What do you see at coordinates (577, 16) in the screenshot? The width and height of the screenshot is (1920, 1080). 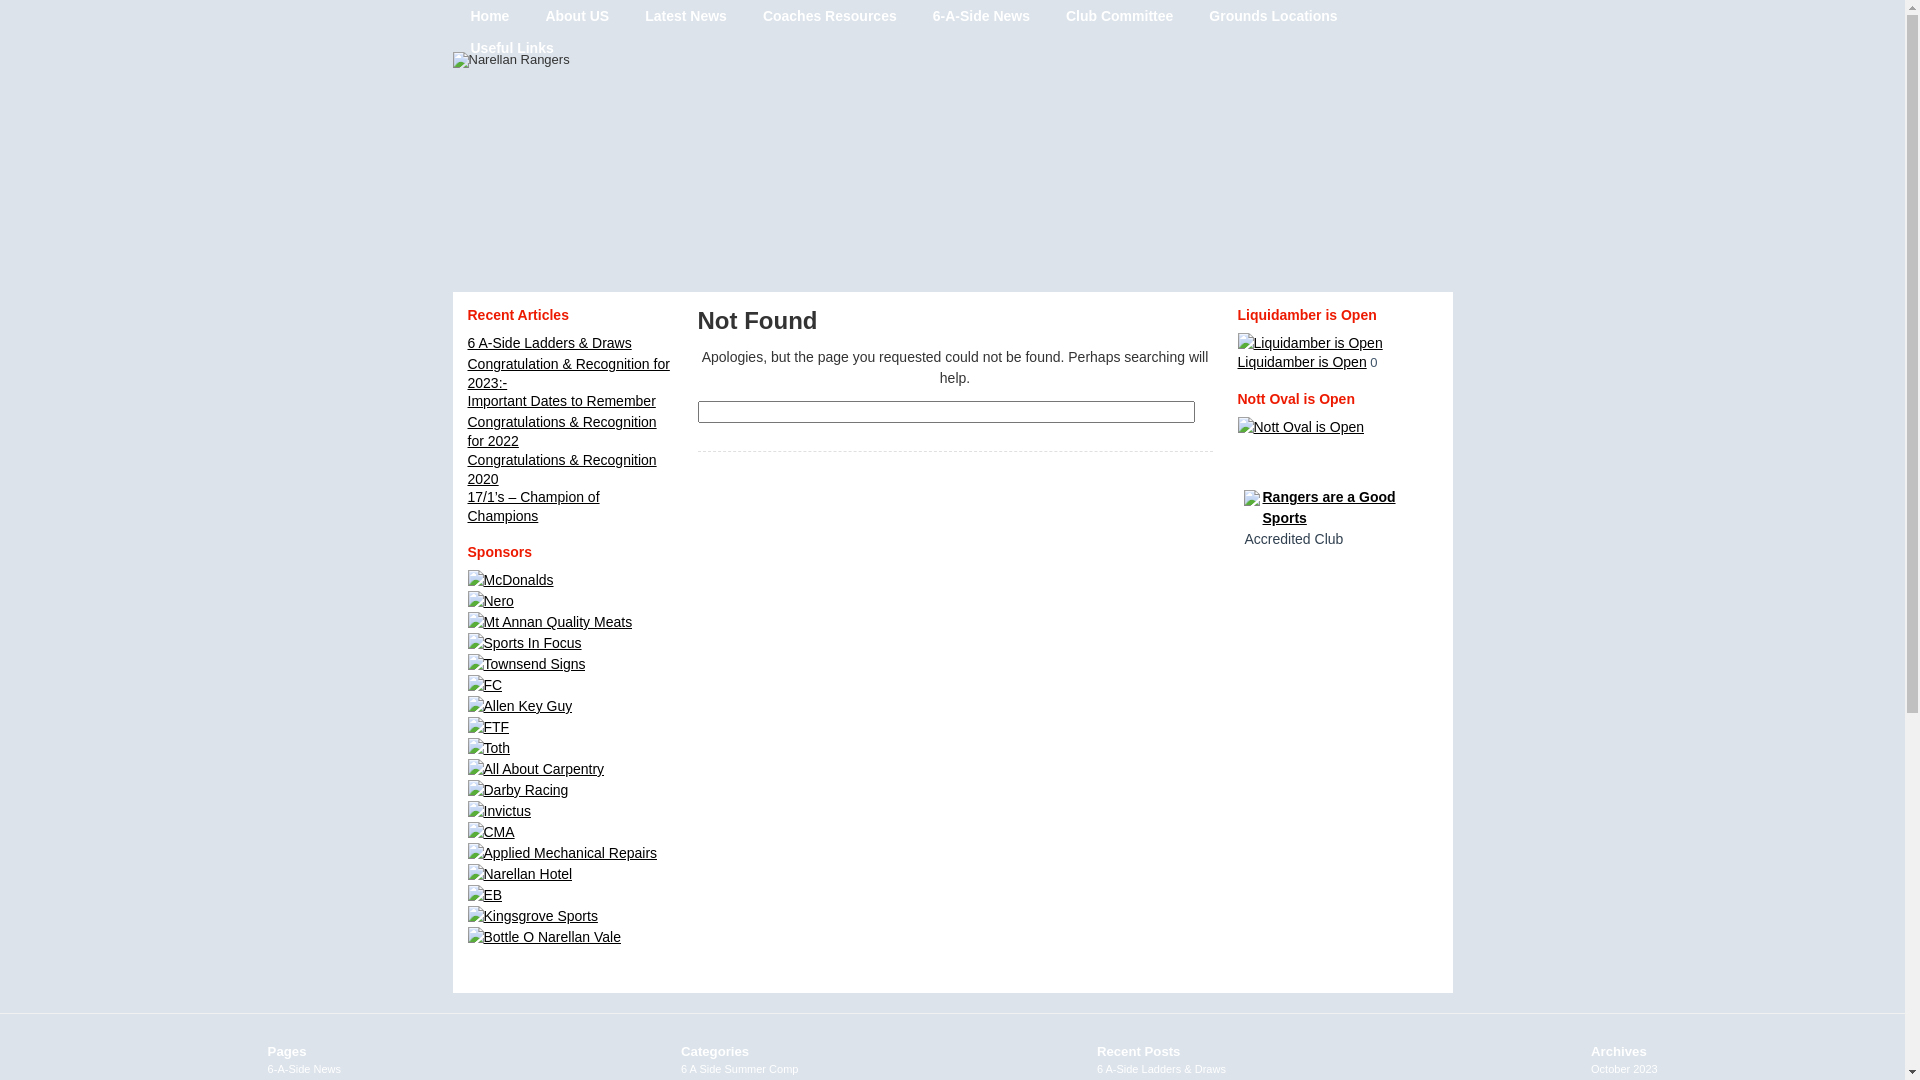 I see `About US` at bounding box center [577, 16].